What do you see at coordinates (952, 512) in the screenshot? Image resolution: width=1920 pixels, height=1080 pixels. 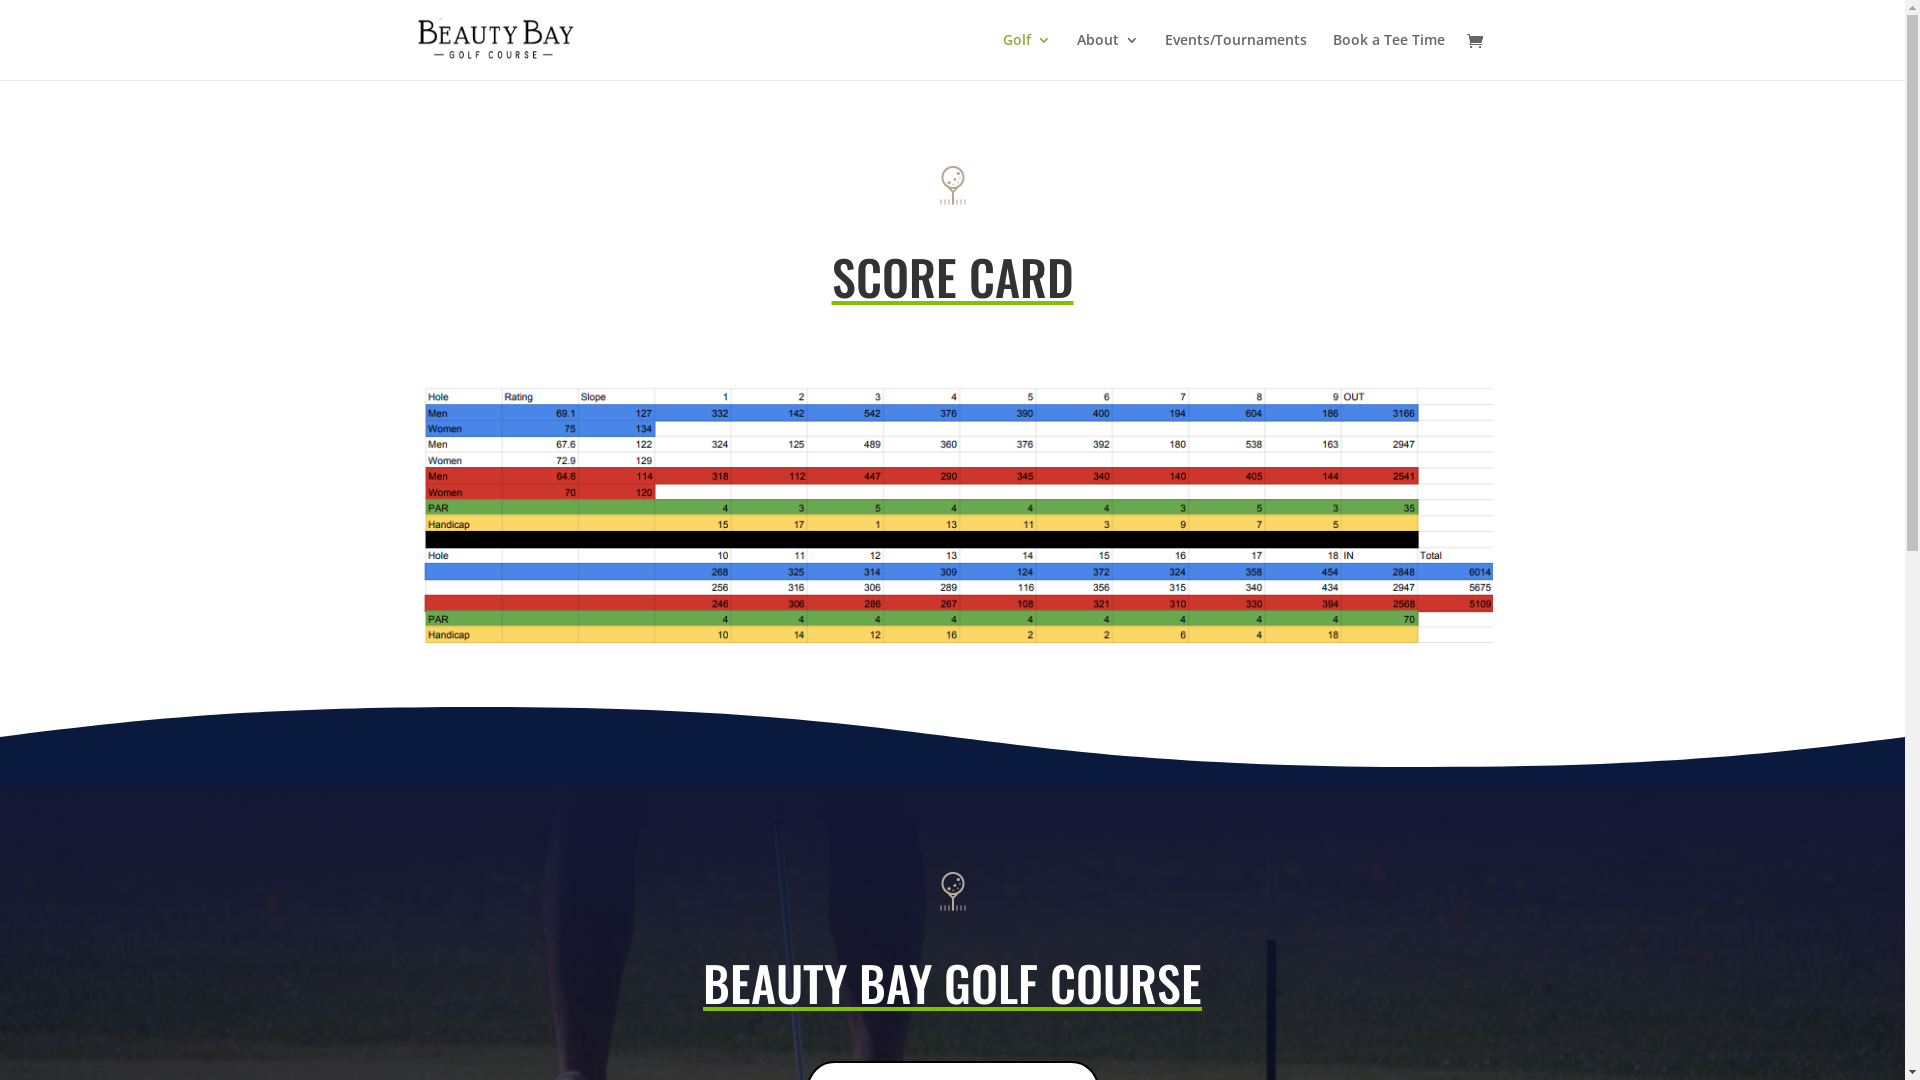 I see `Screen Shot 2021-04-28 at 11.00.46 PM` at bounding box center [952, 512].